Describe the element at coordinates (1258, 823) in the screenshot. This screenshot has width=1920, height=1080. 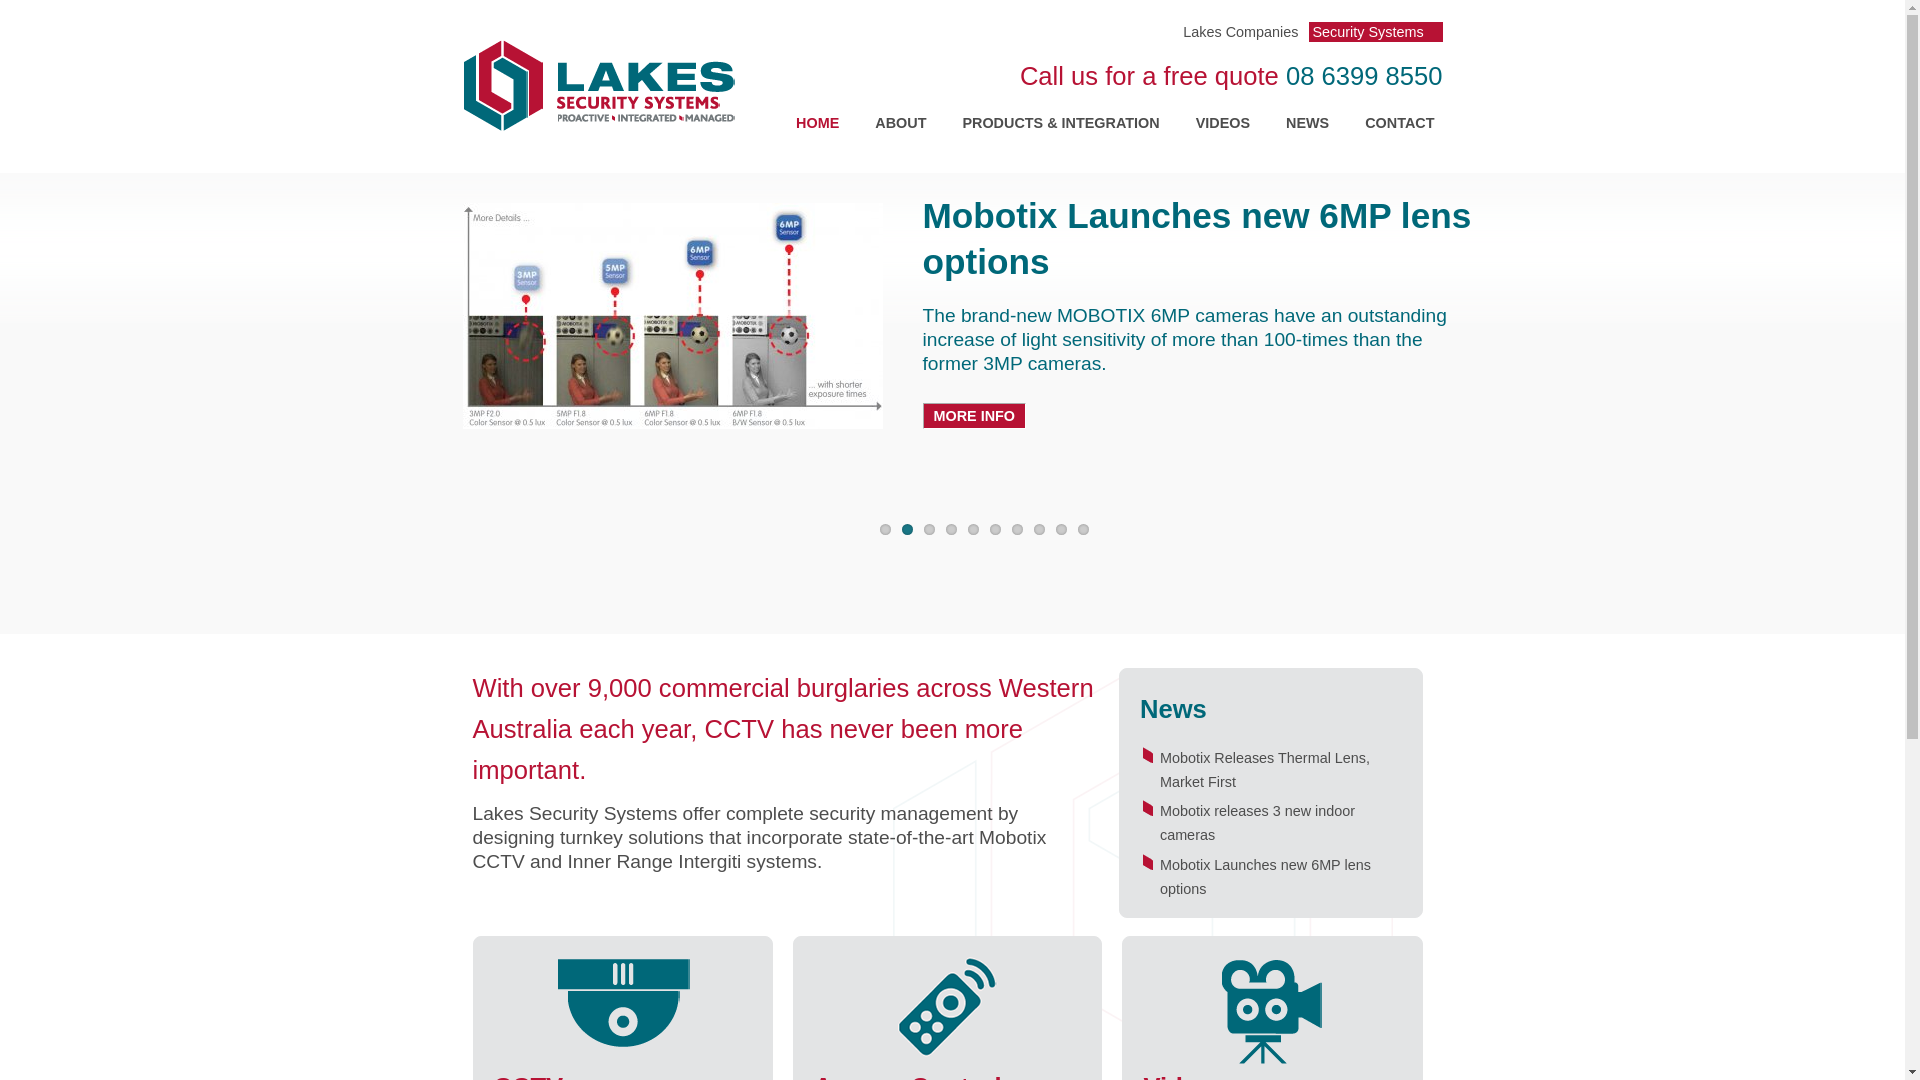
I see `Mobotix releases 3 new indoor cameras` at that location.